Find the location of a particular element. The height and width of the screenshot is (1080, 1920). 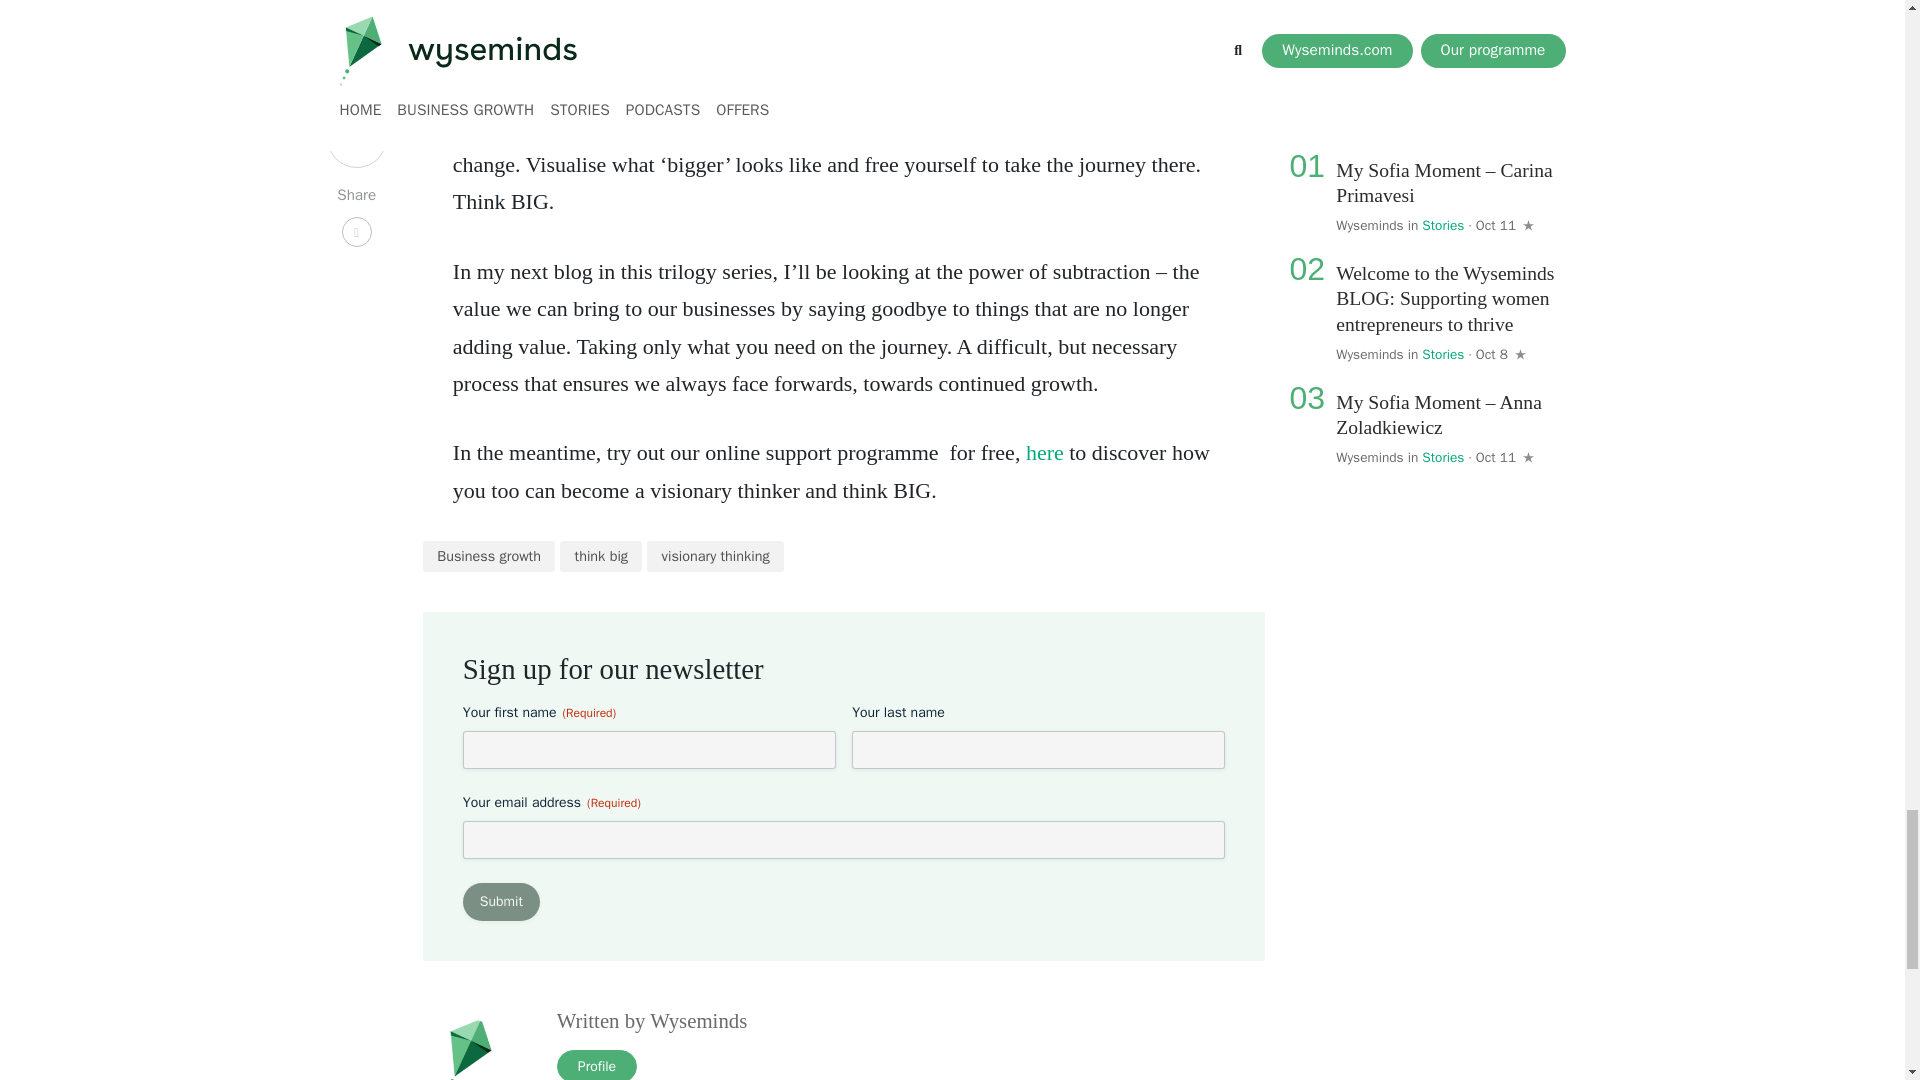

Written by Wyseminds is located at coordinates (651, 1020).